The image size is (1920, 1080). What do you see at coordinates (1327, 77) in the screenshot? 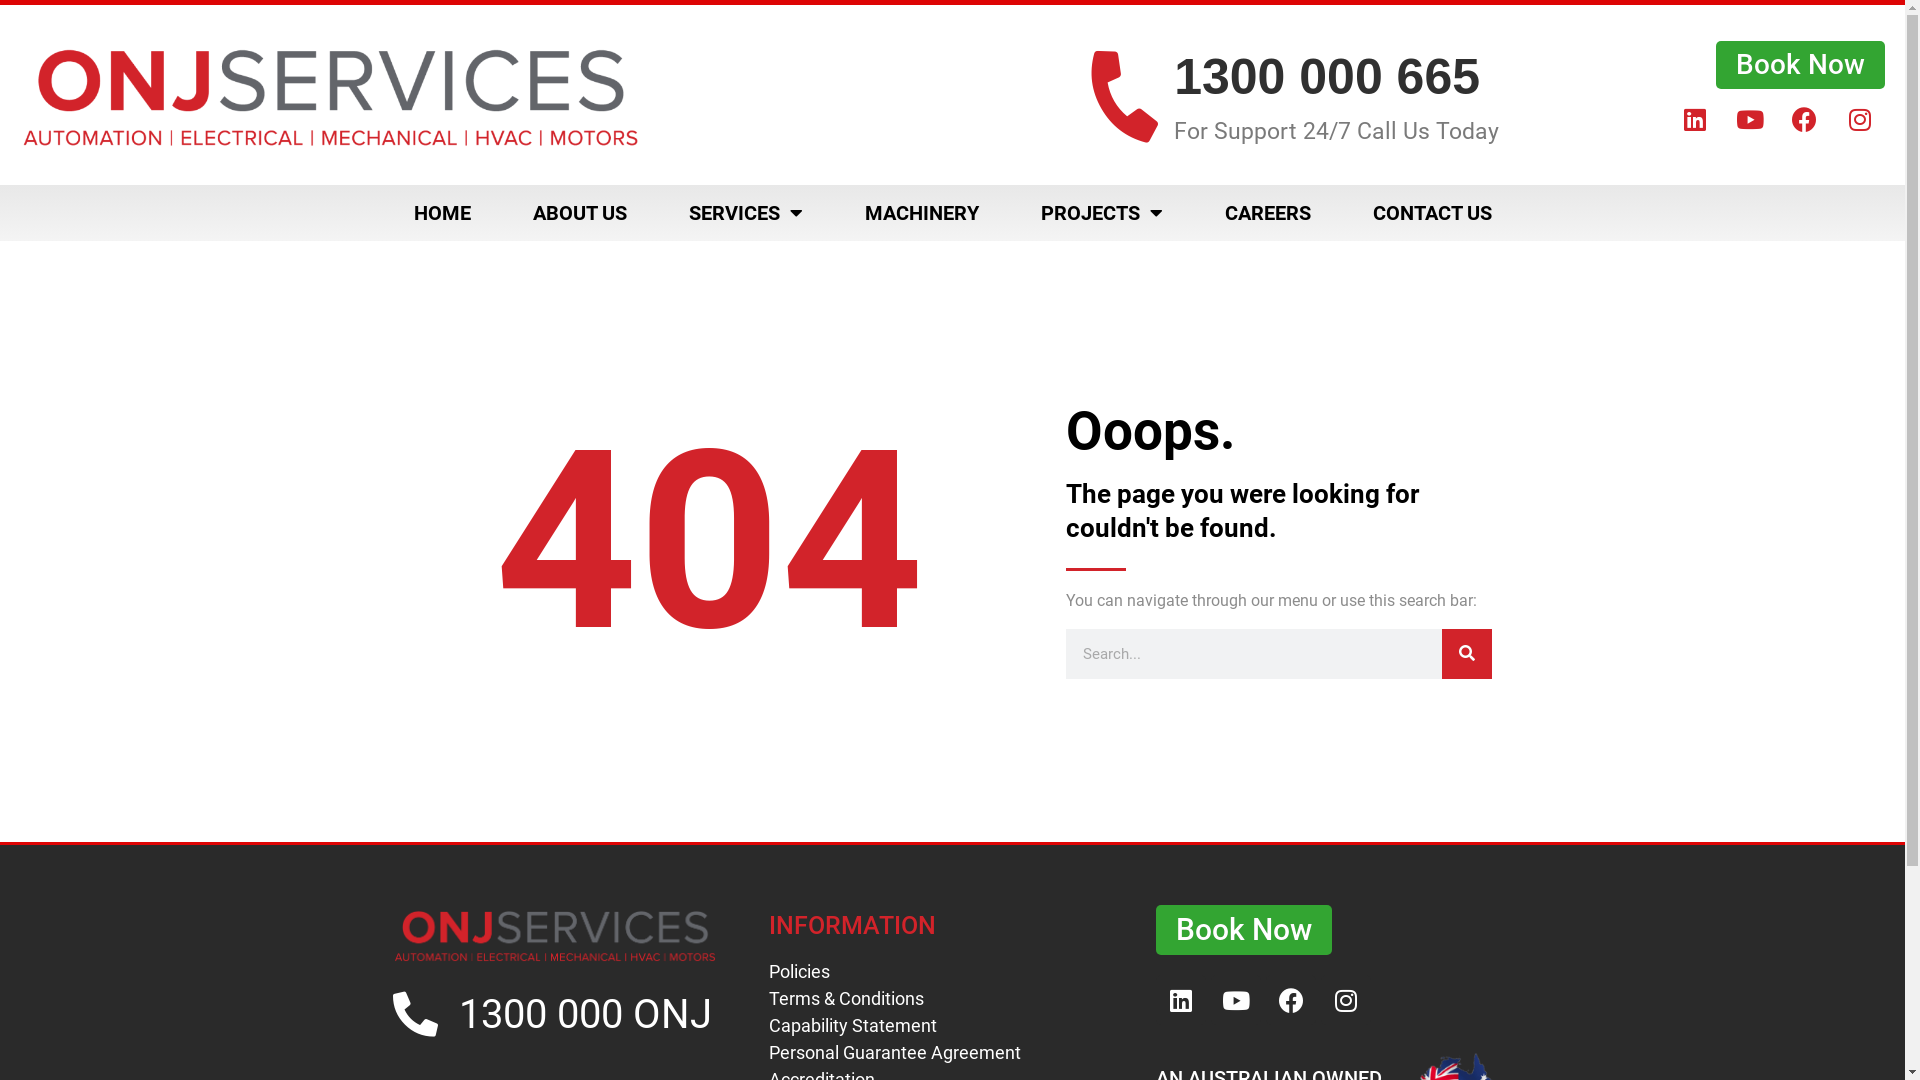
I see `1300 000 665` at bounding box center [1327, 77].